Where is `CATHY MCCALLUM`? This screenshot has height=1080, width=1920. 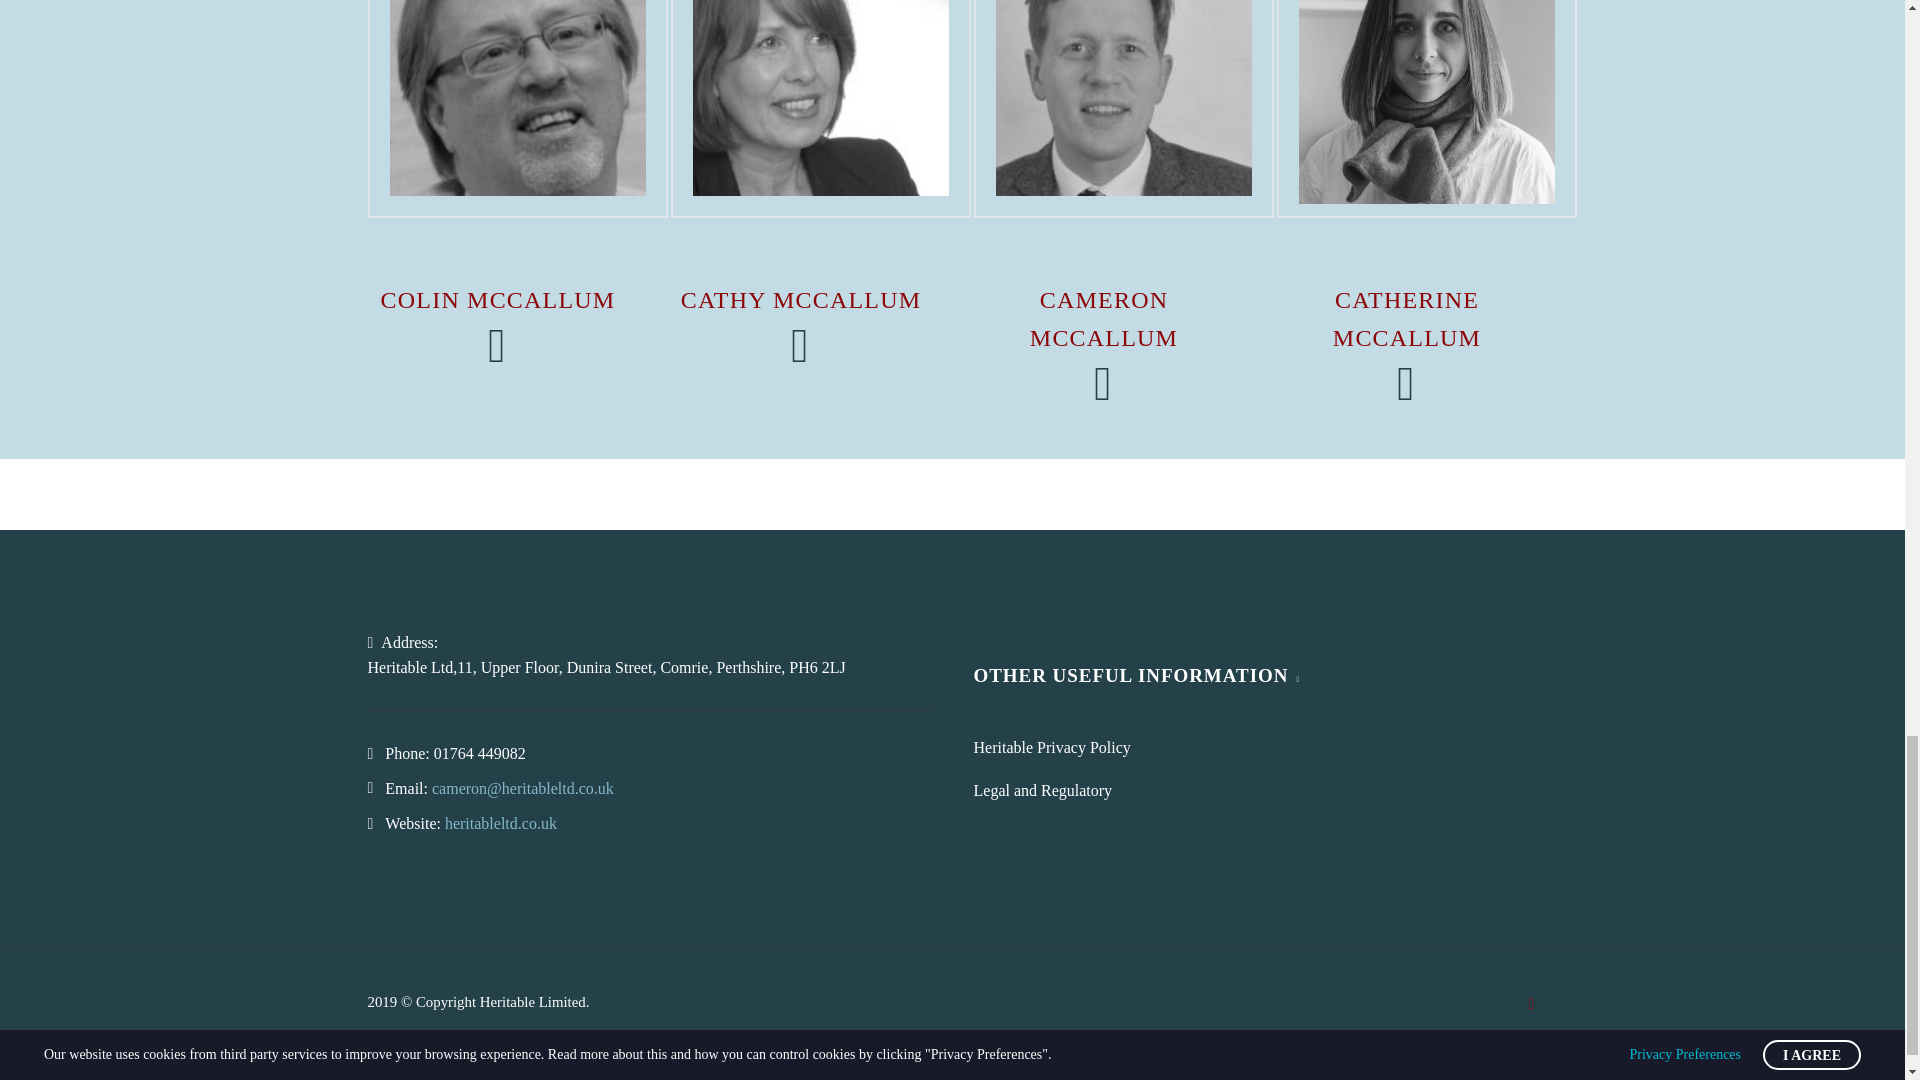
CATHY MCCALLUM is located at coordinates (801, 300).